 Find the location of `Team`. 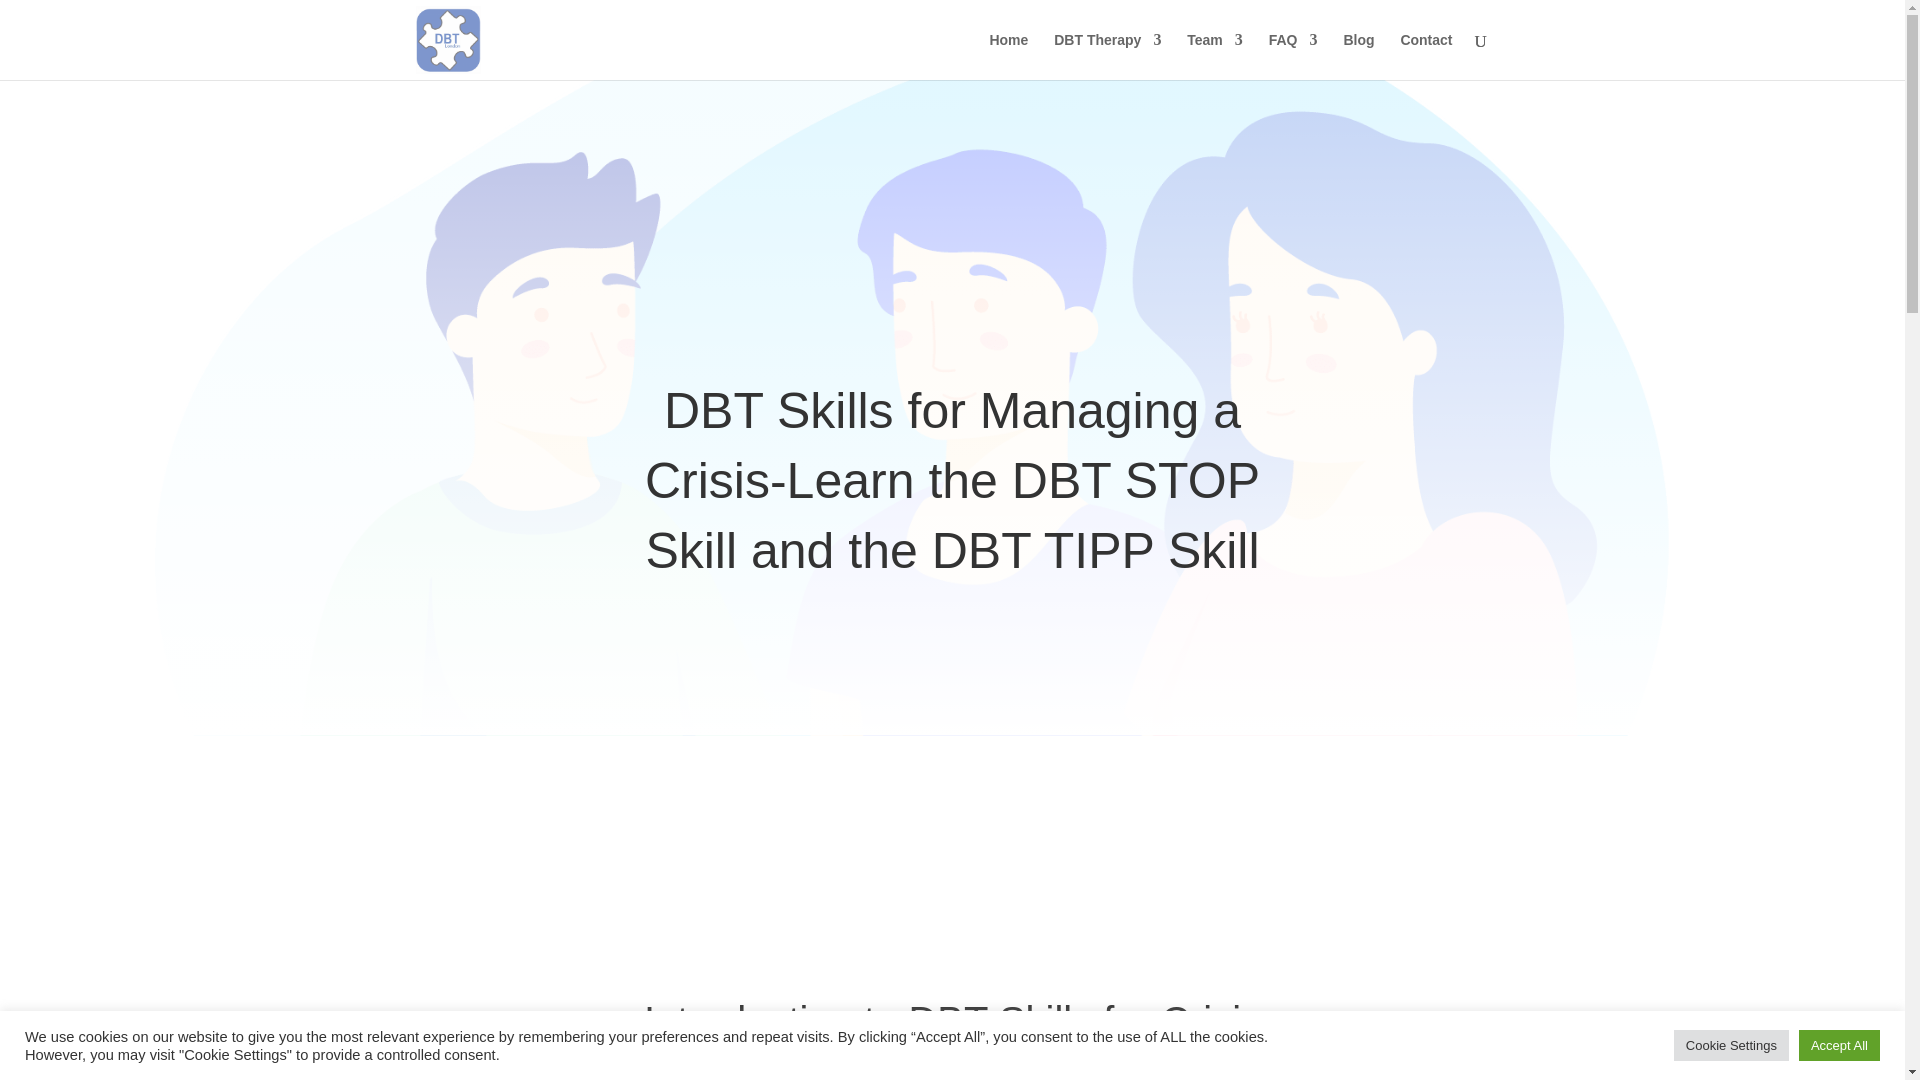

Team is located at coordinates (1214, 56).